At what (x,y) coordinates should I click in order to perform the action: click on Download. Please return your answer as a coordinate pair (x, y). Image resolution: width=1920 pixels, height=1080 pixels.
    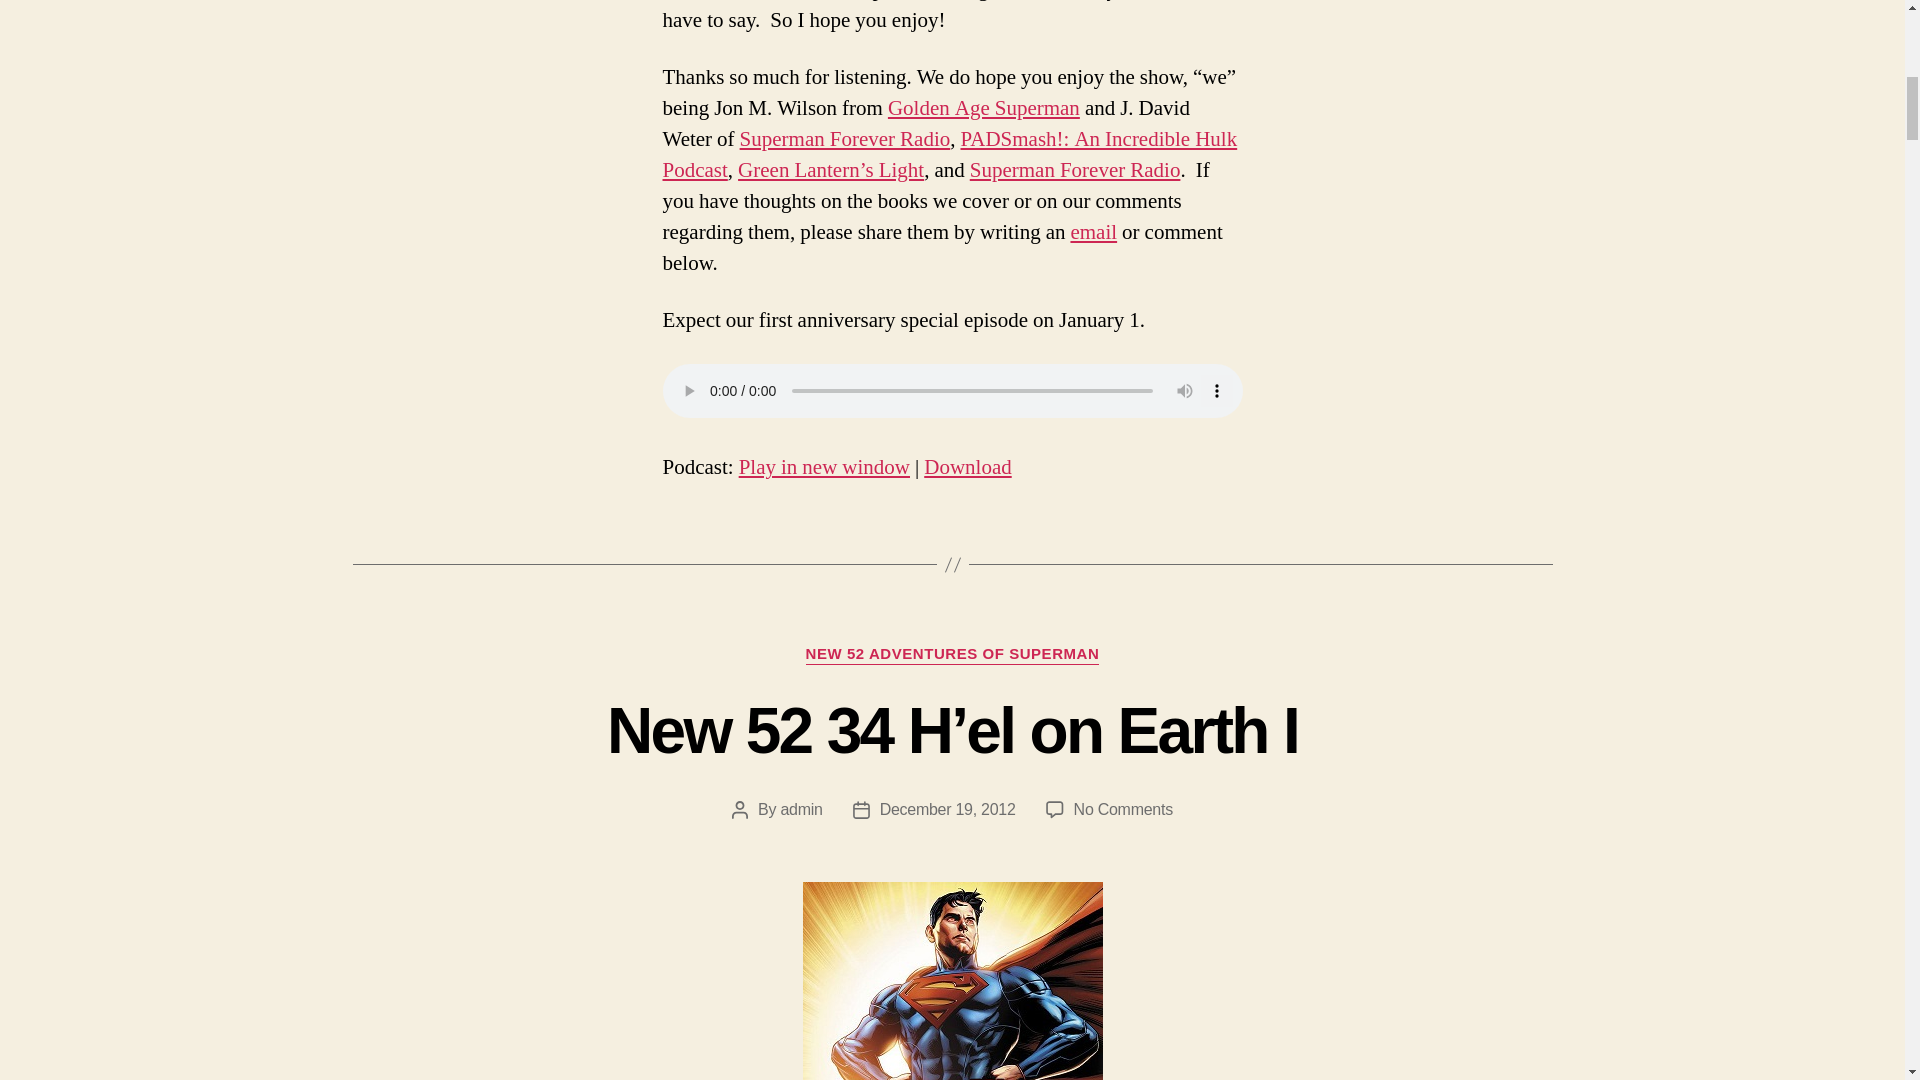
    Looking at the image, I should click on (967, 466).